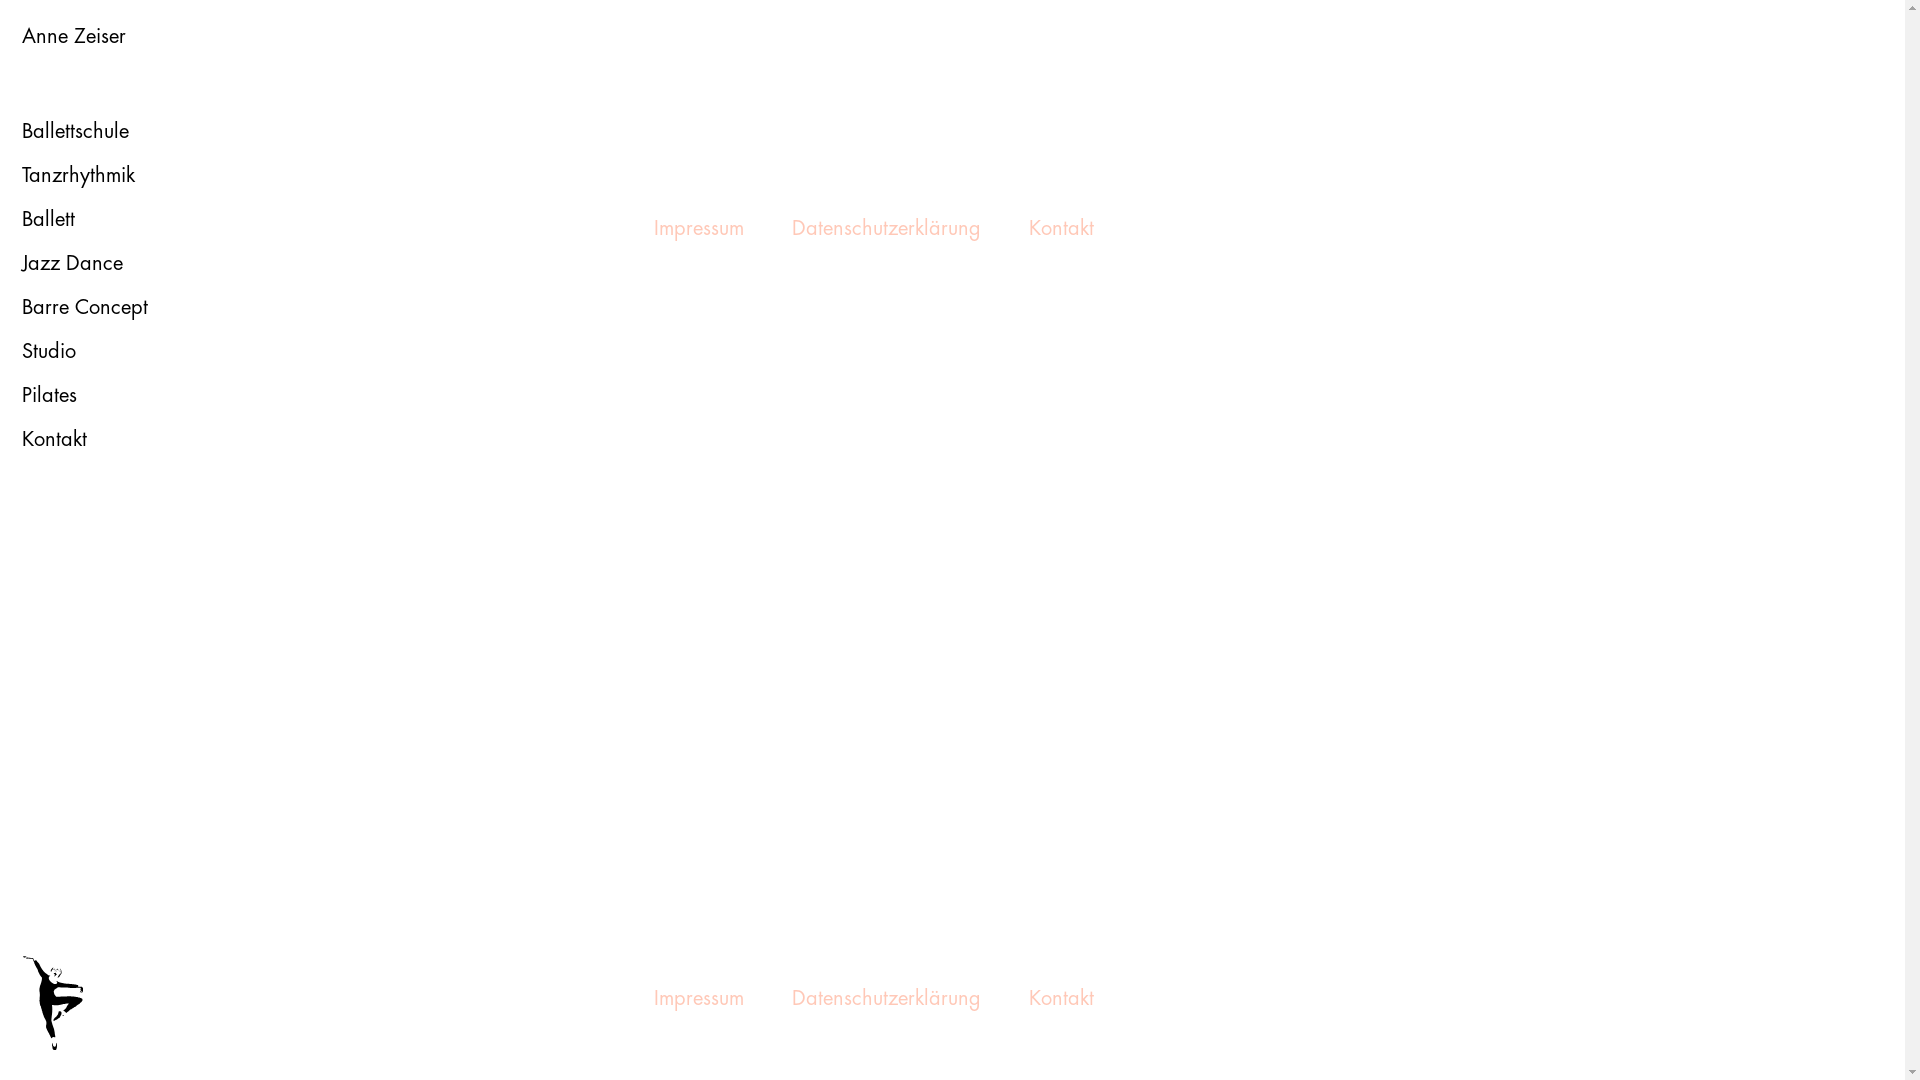 The height and width of the screenshot is (1080, 1920). What do you see at coordinates (50, 395) in the screenshot?
I see `Pilates` at bounding box center [50, 395].